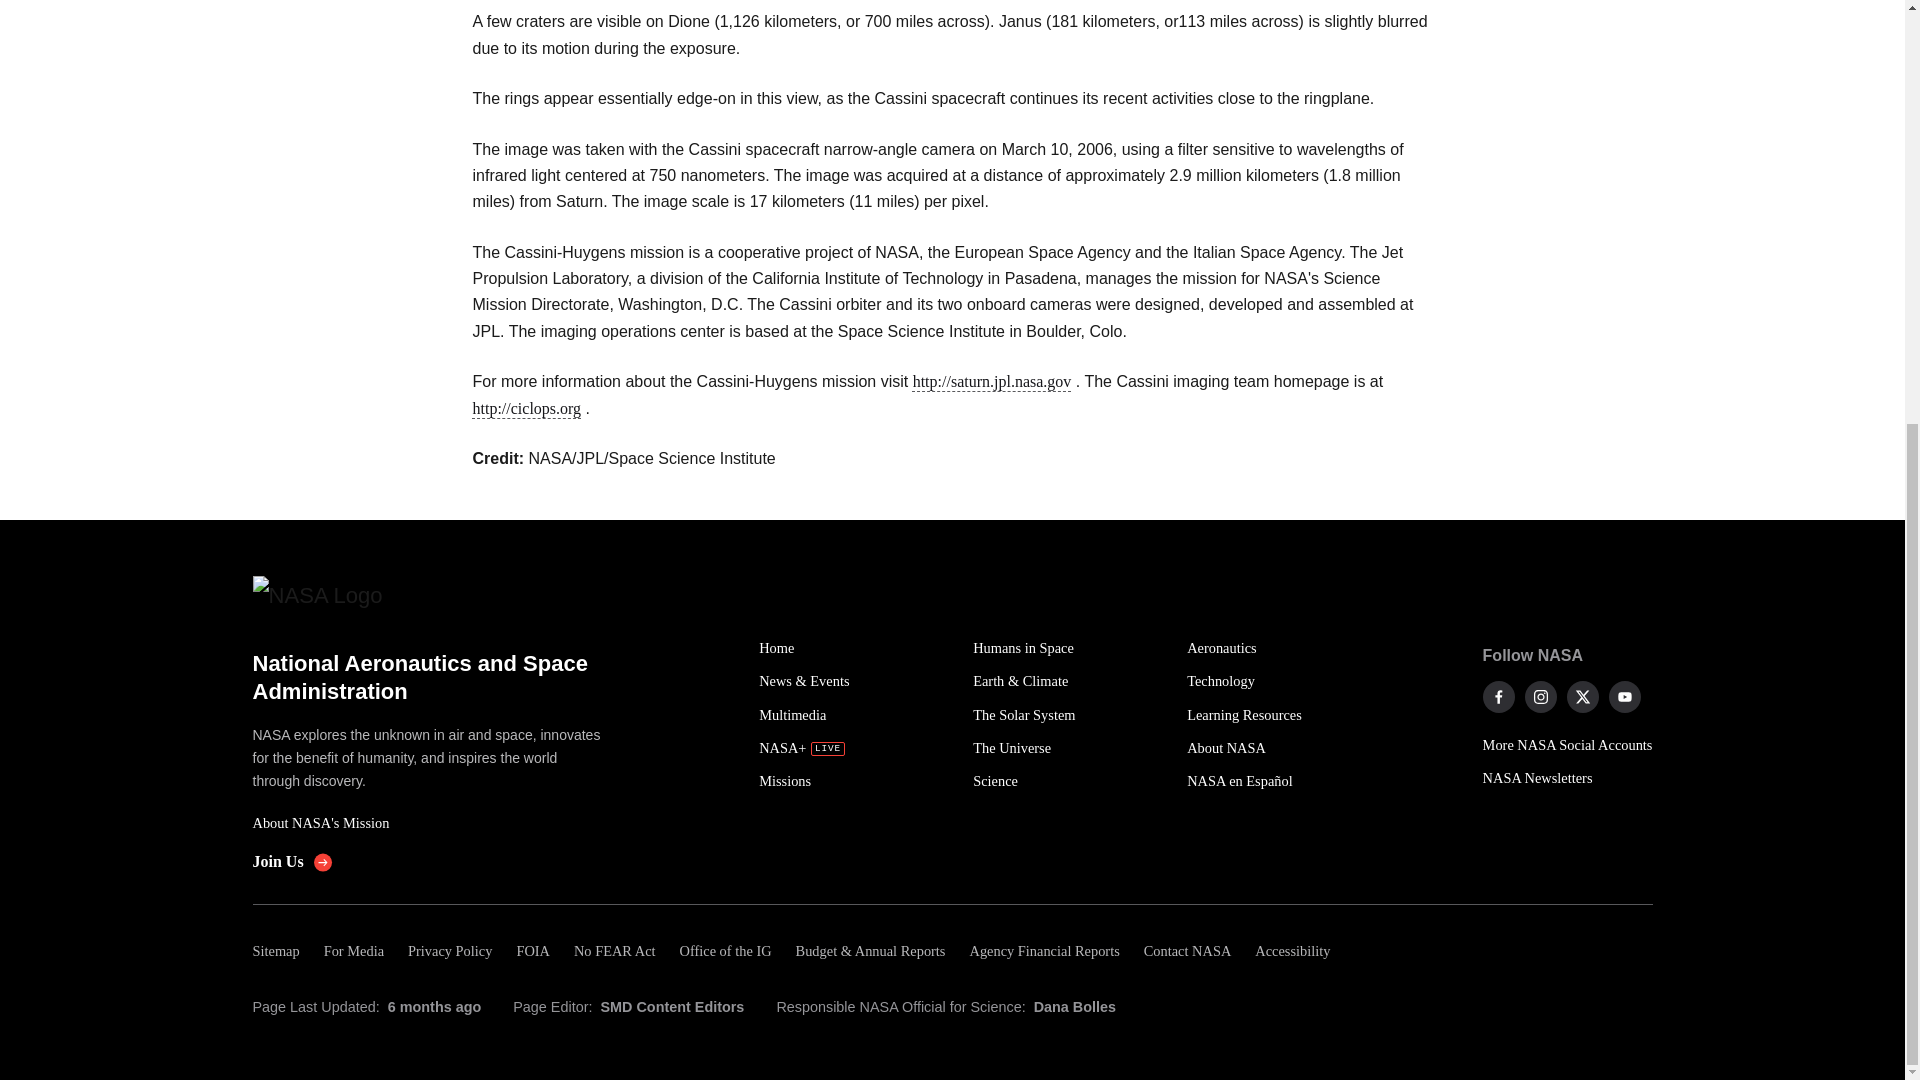 Image resolution: width=1920 pixels, height=1080 pixels. I want to click on Office of the IG, so click(726, 951).